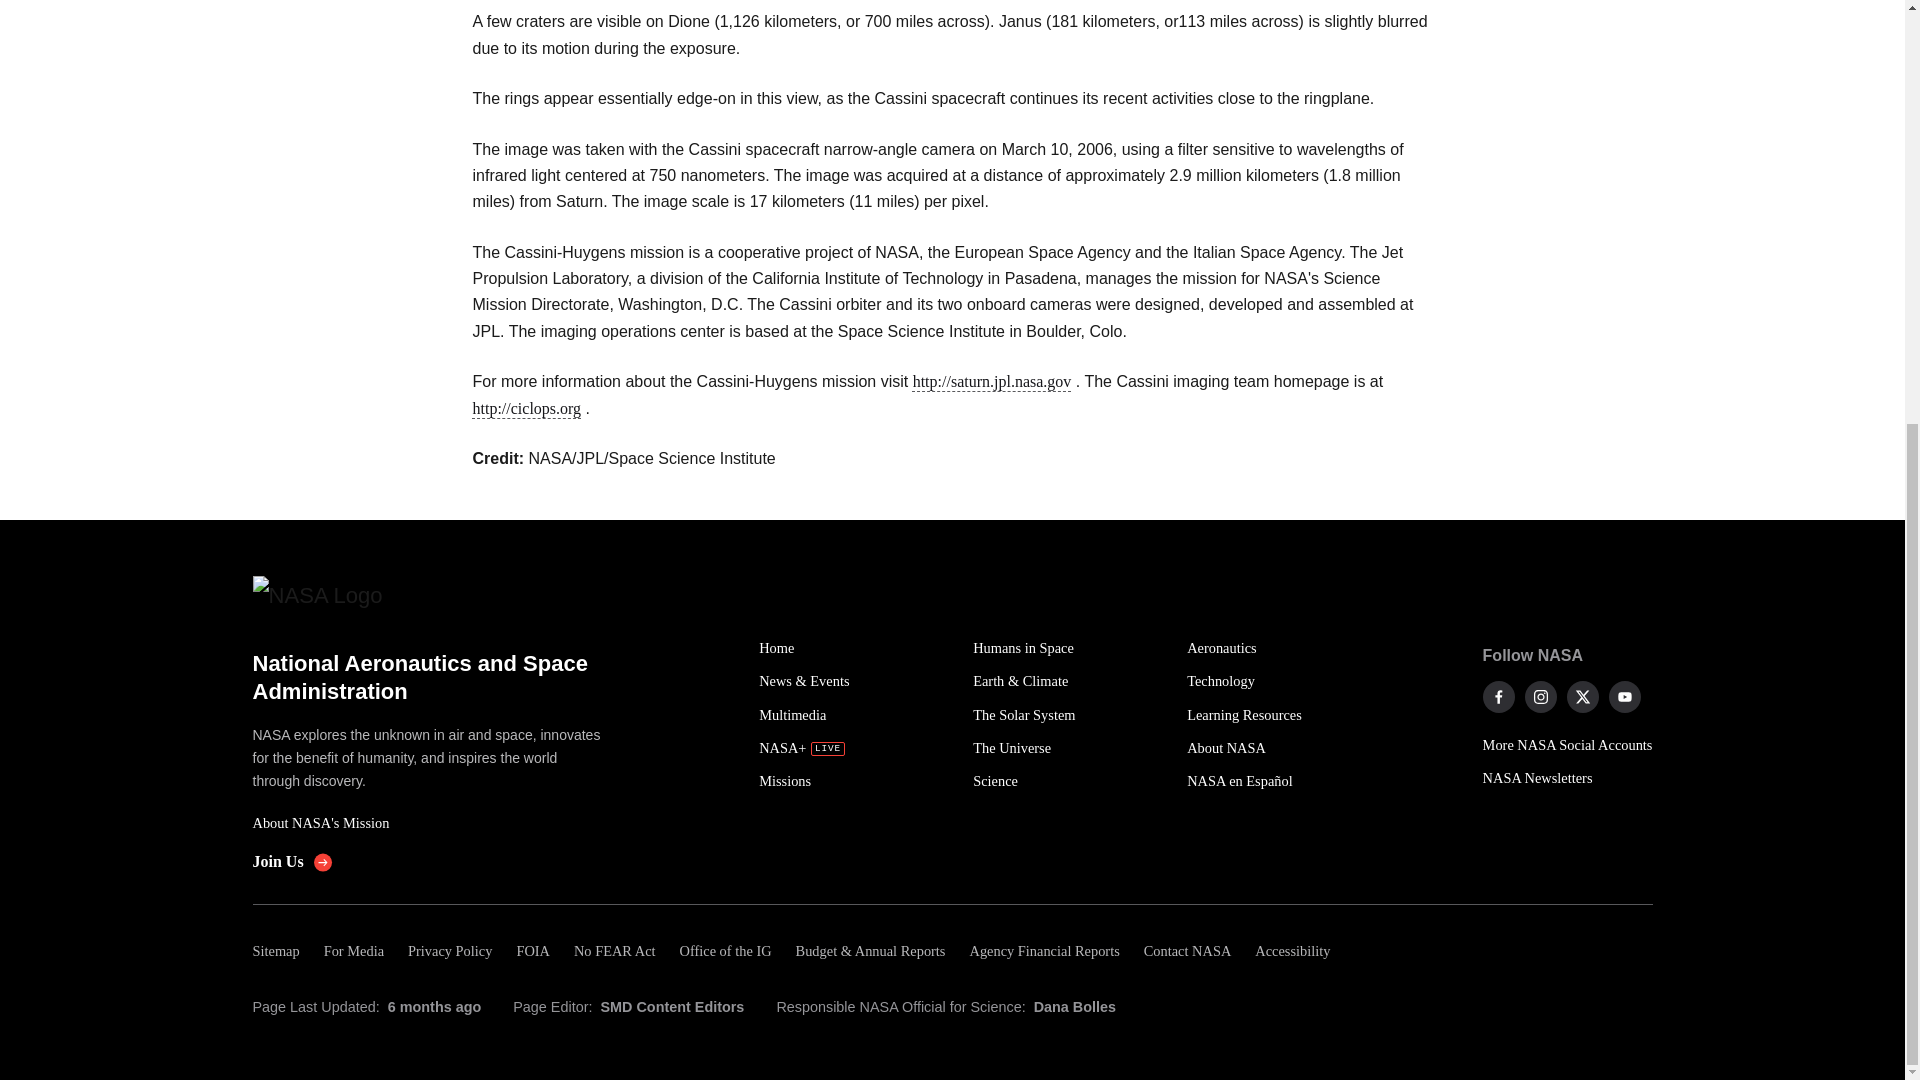 Image resolution: width=1920 pixels, height=1080 pixels. I want to click on Office of the IG, so click(726, 951).